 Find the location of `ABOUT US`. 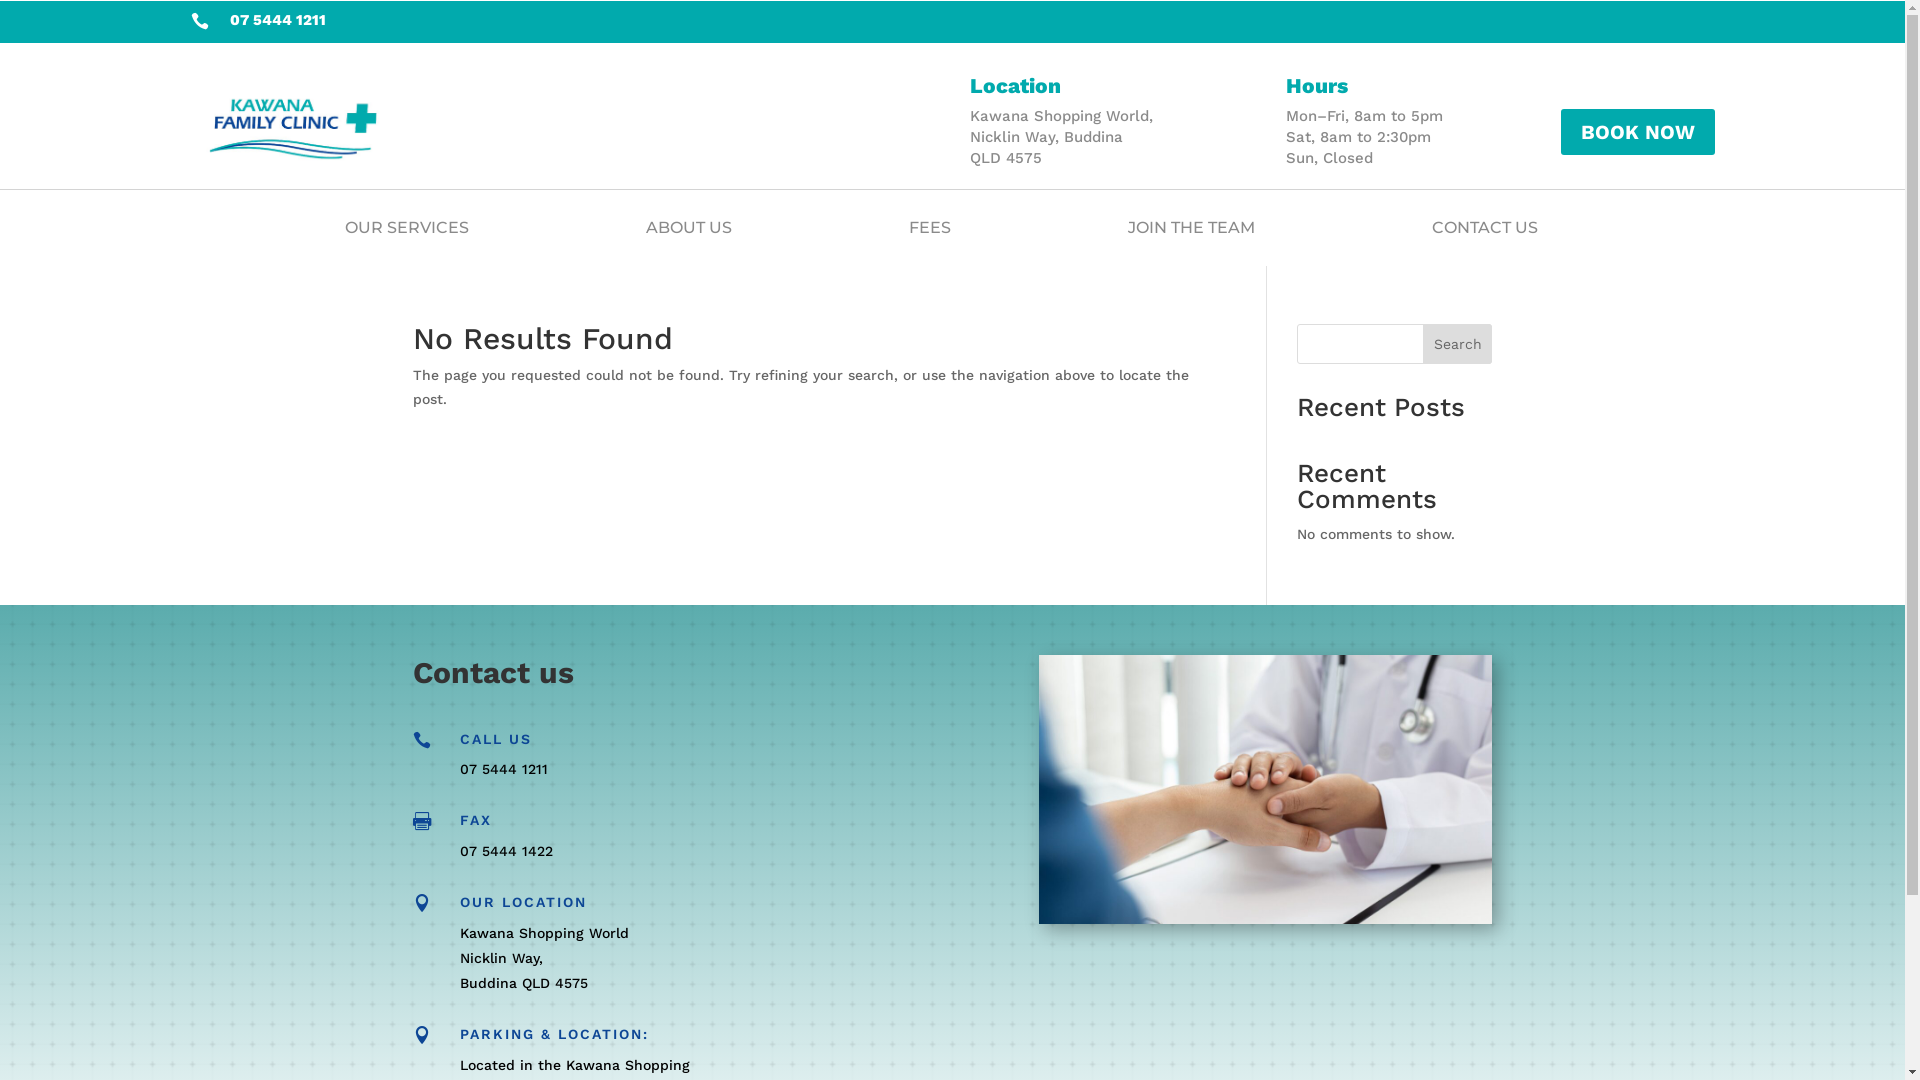

ABOUT US is located at coordinates (689, 228).